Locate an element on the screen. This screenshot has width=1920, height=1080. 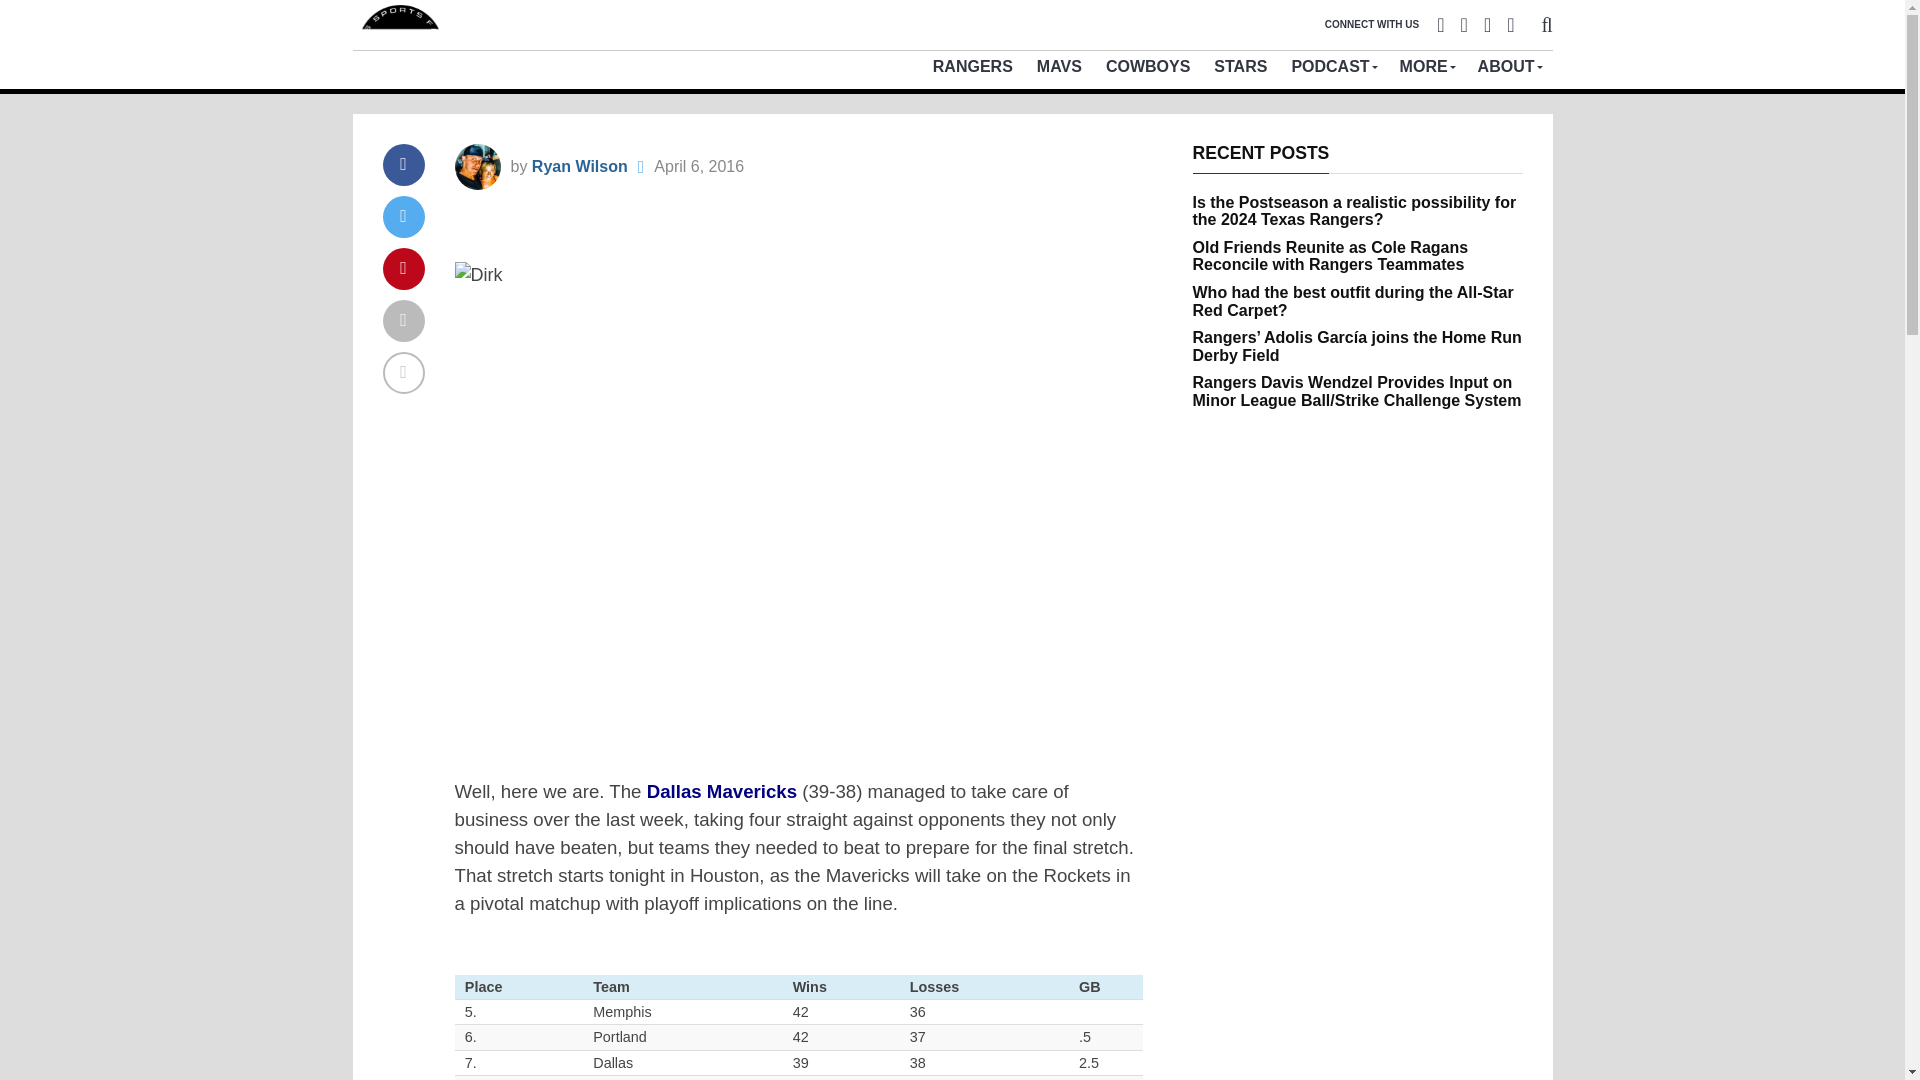
RANGERS is located at coordinates (973, 66).